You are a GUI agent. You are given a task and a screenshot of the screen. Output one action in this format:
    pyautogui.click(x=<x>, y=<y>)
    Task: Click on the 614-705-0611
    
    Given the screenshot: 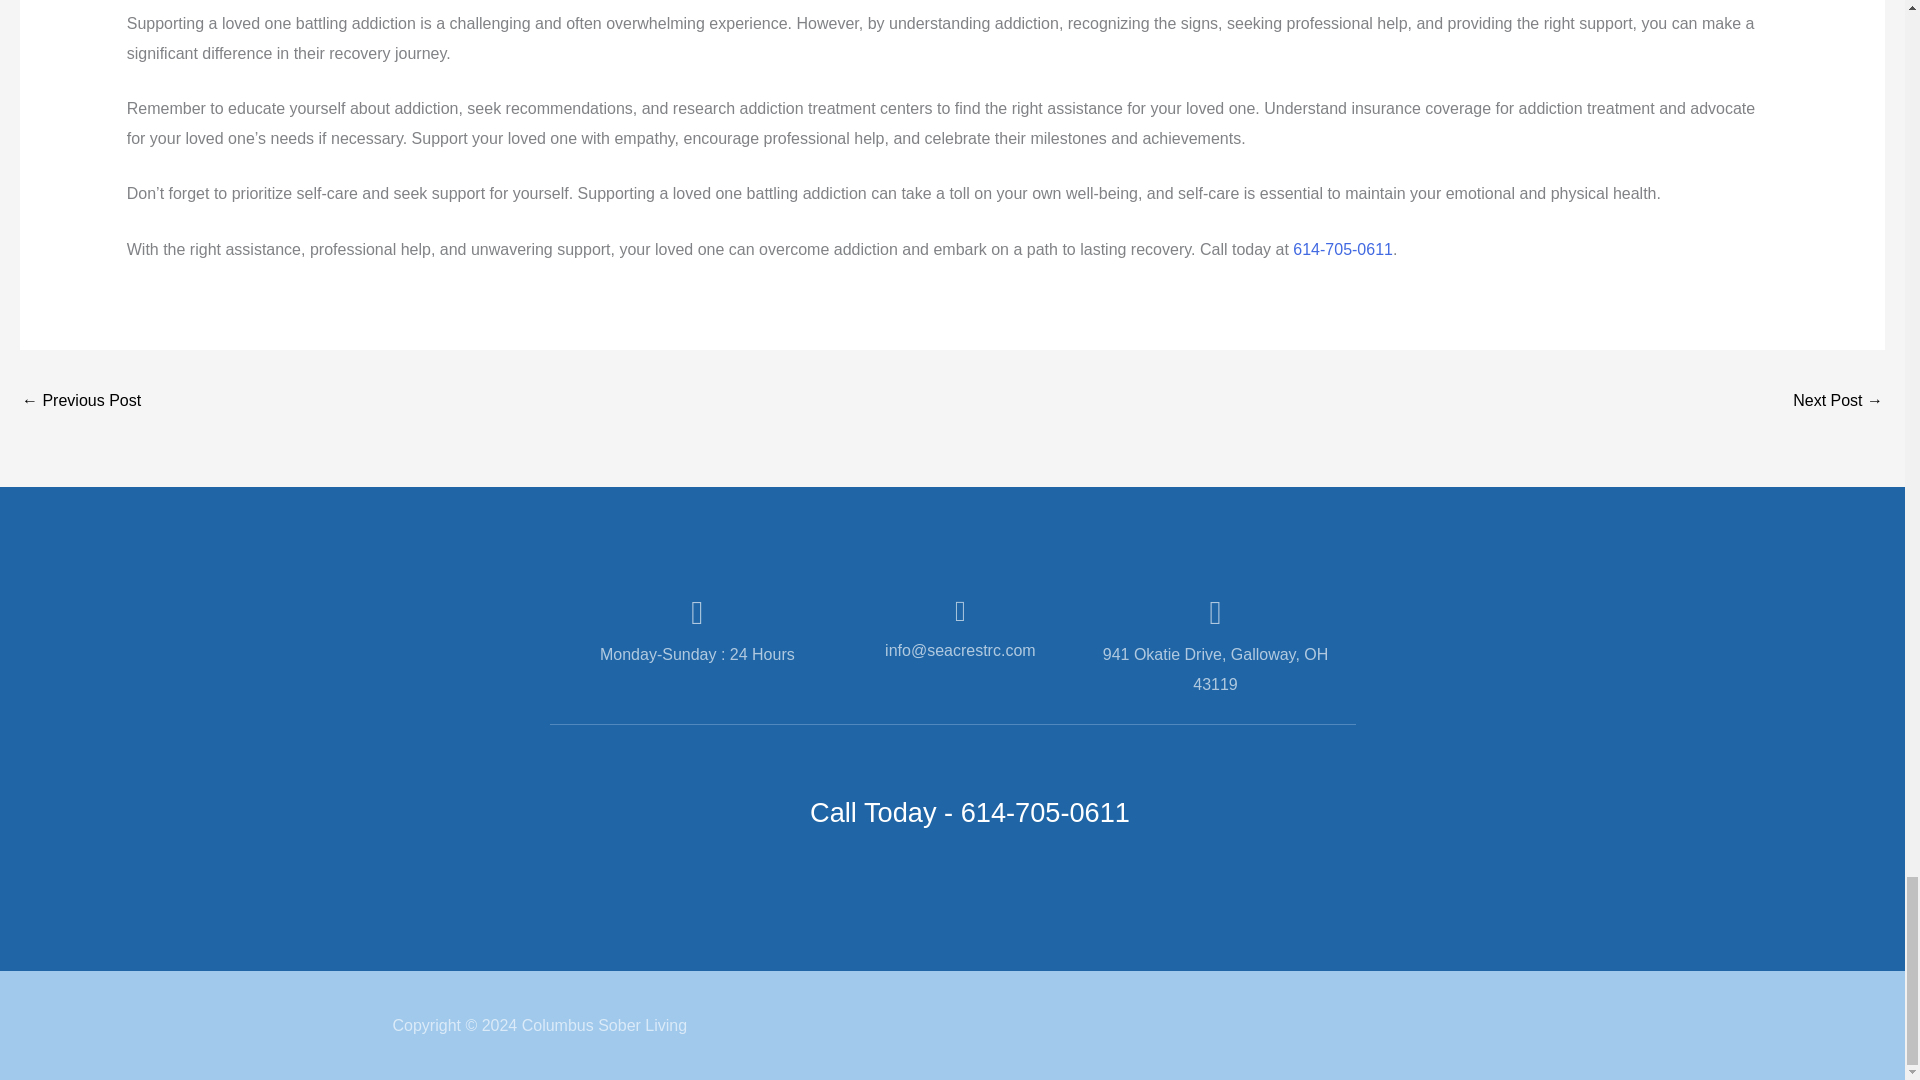 What is the action you would take?
    pyautogui.click(x=1342, y=249)
    